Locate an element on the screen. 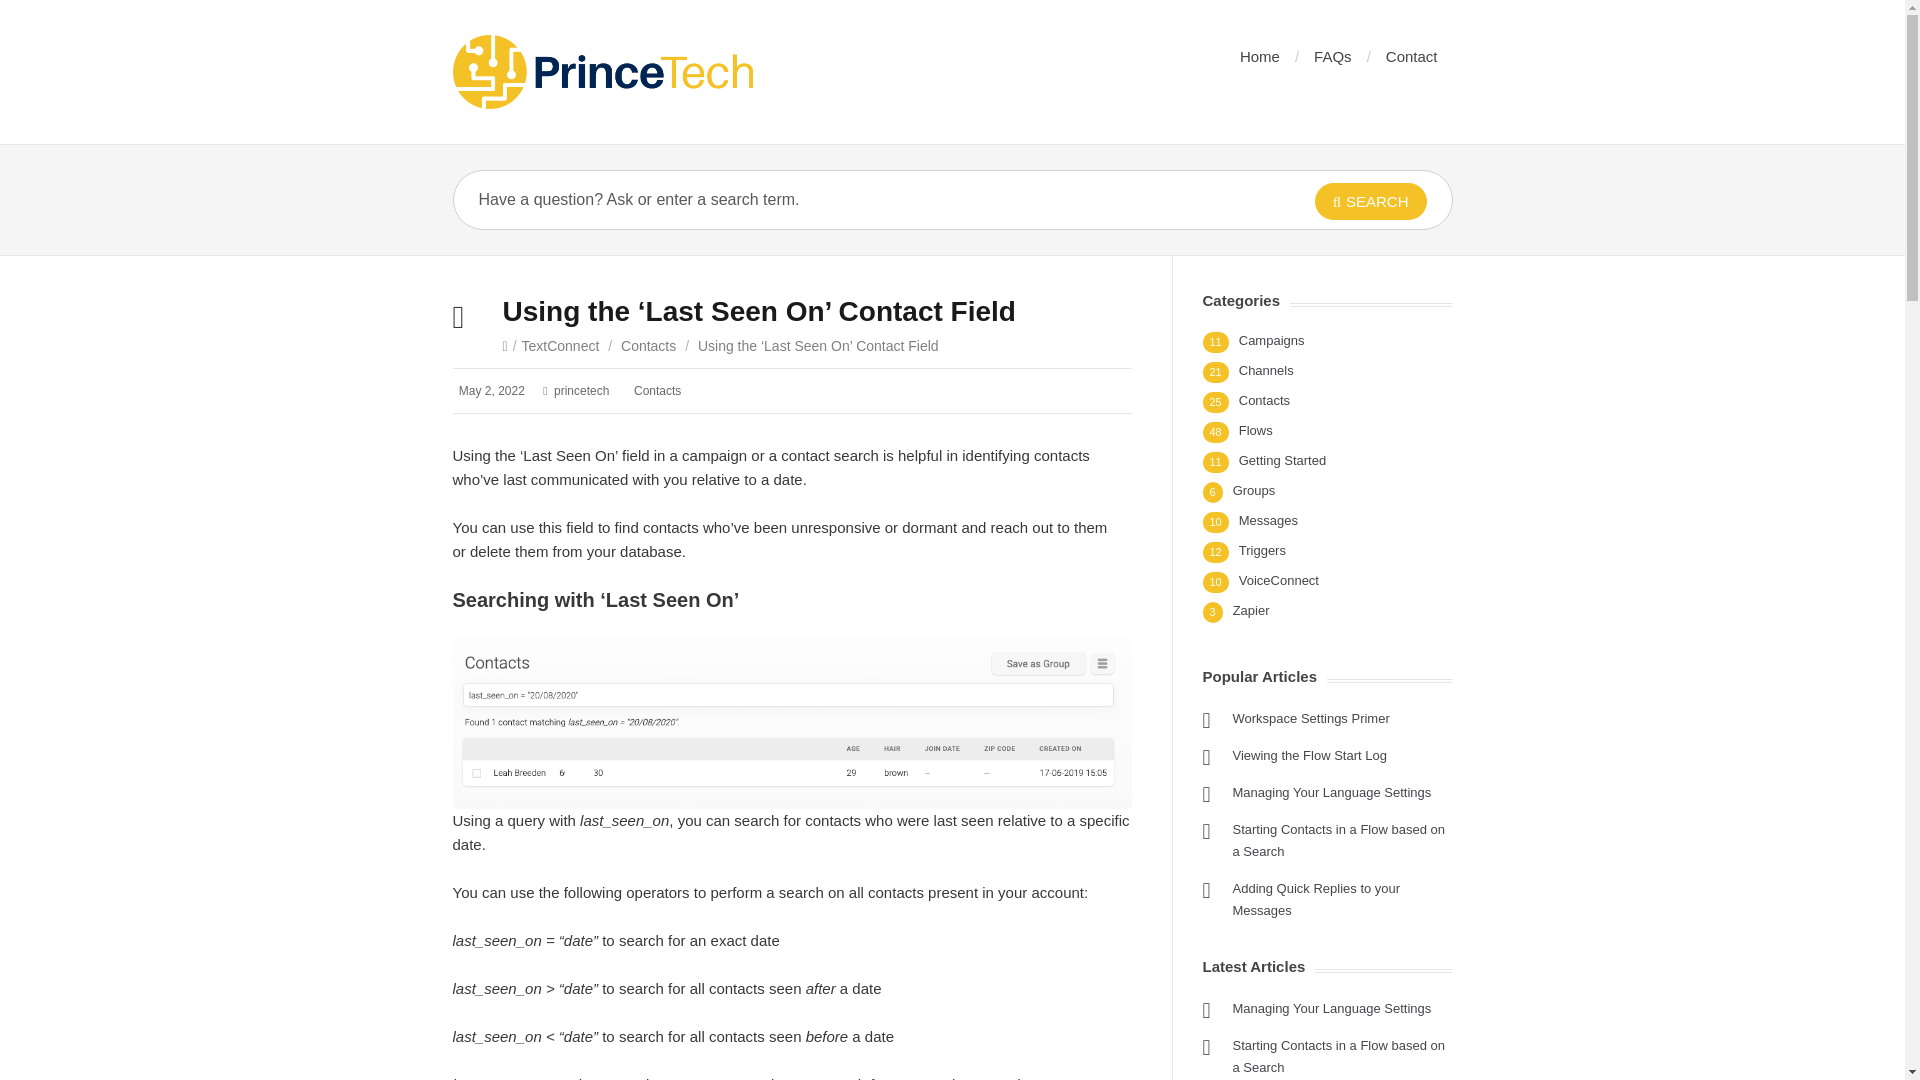 The width and height of the screenshot is (1920, 1080). Contacts is located at coordinates (648, 346).